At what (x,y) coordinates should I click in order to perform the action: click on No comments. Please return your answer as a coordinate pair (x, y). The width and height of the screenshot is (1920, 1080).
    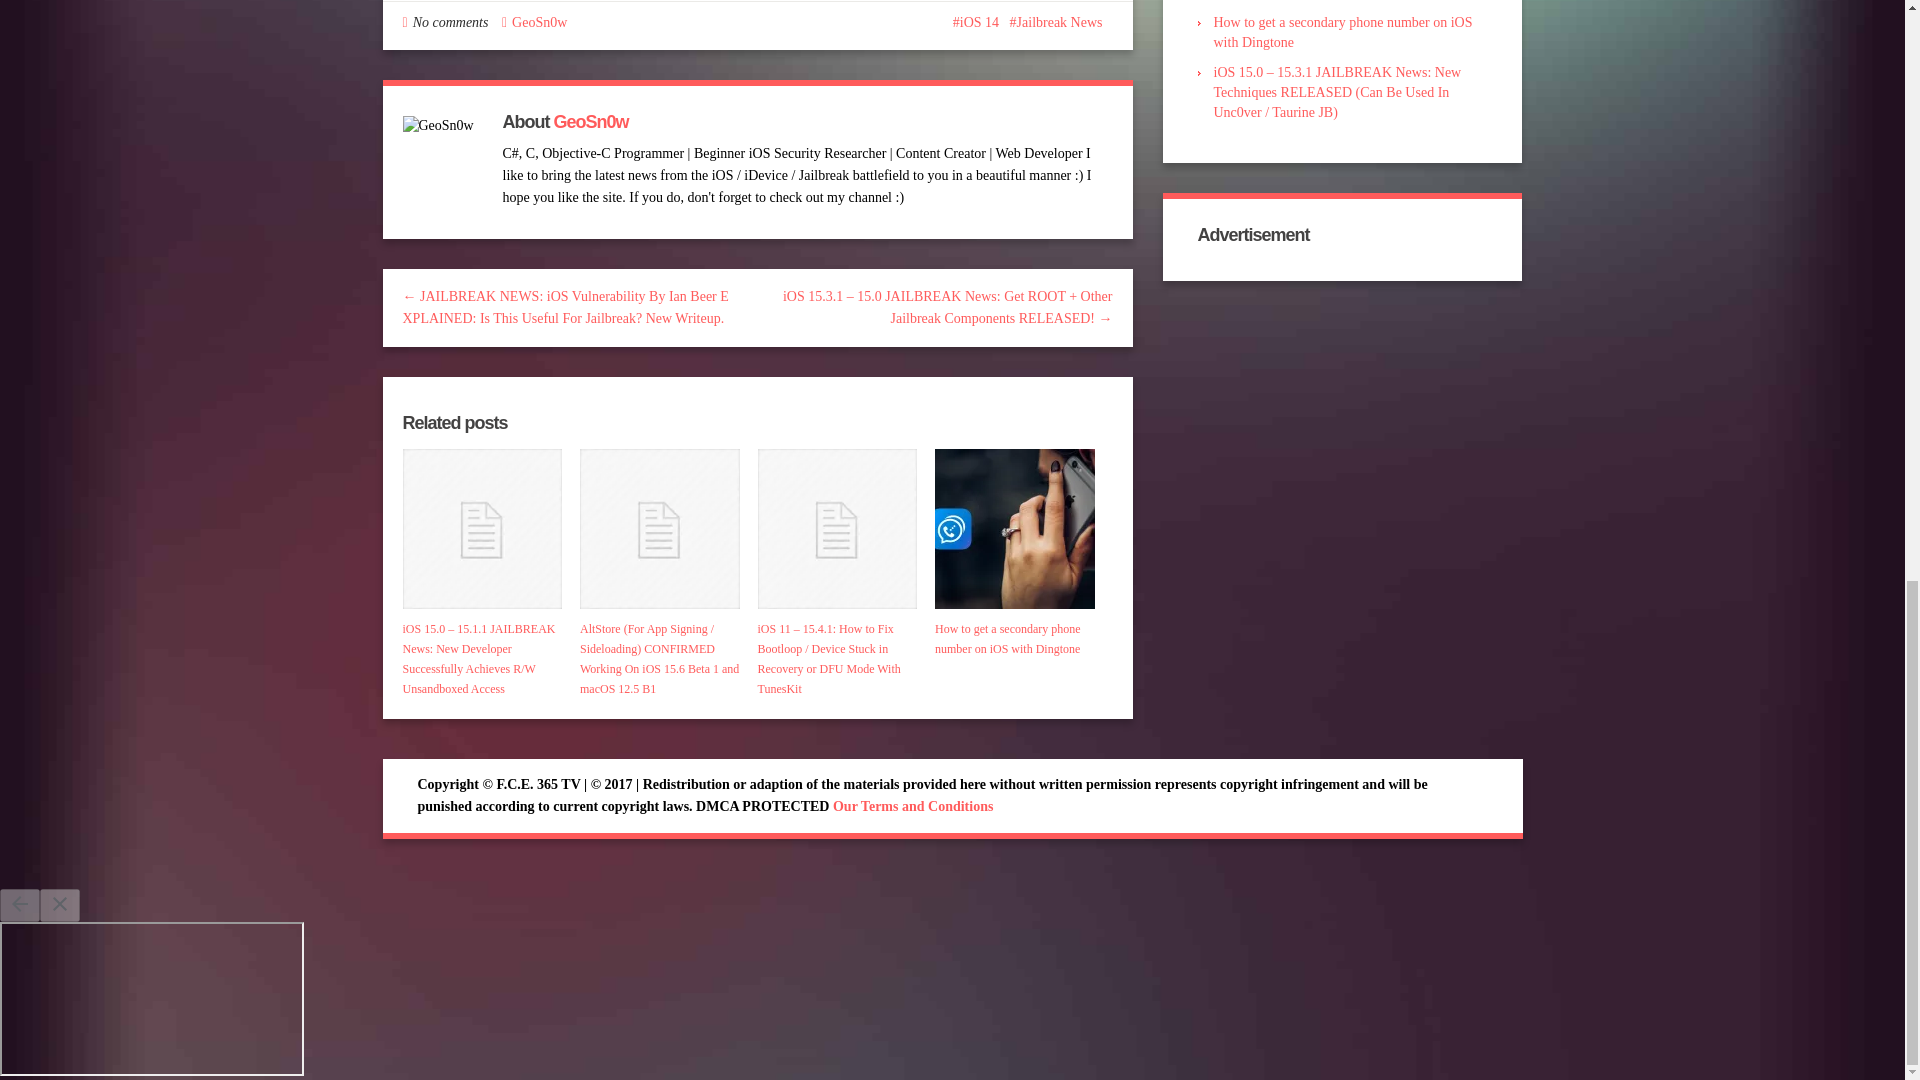
    Looking at the image, I should click on (450, 22).